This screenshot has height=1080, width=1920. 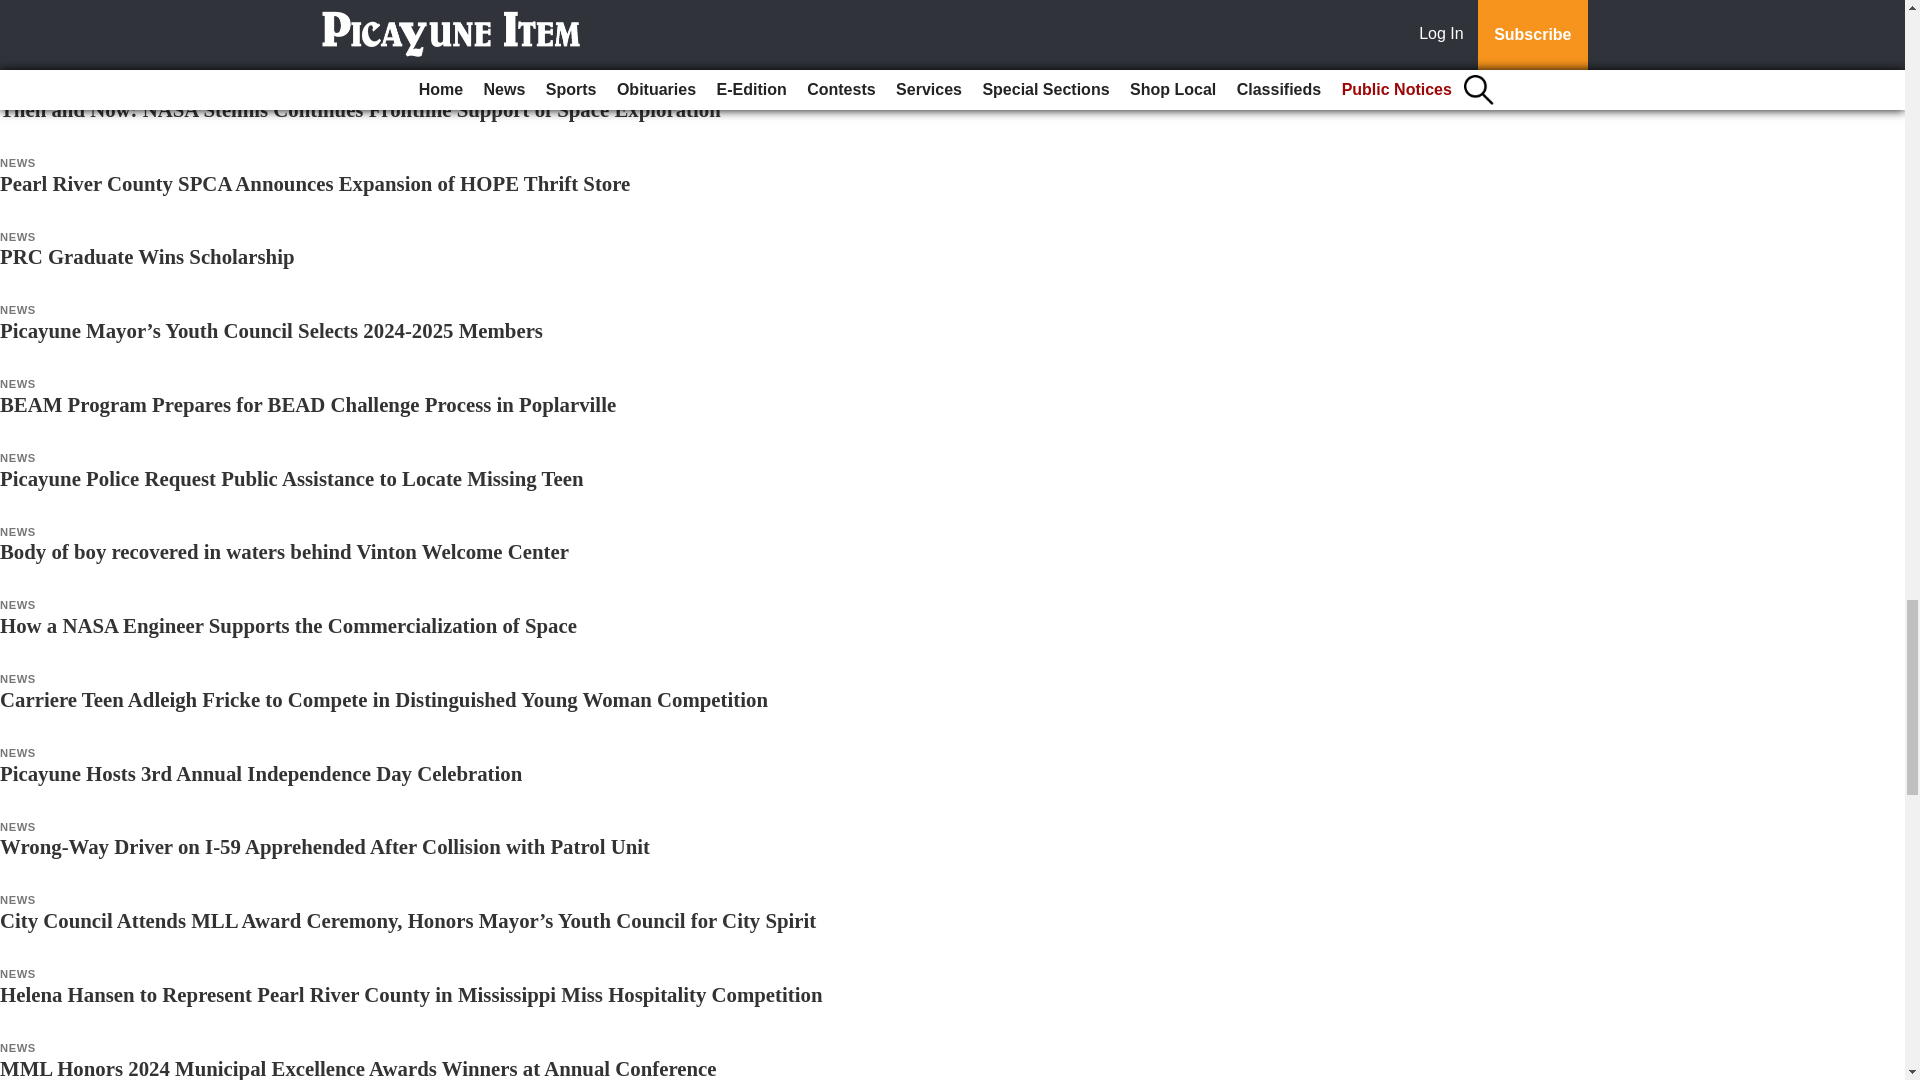 What do you see at coordinates (148, 256) in the screenshot?
I see `PRC Graduate Wins Scholarship` at bounding box center [148, 256].